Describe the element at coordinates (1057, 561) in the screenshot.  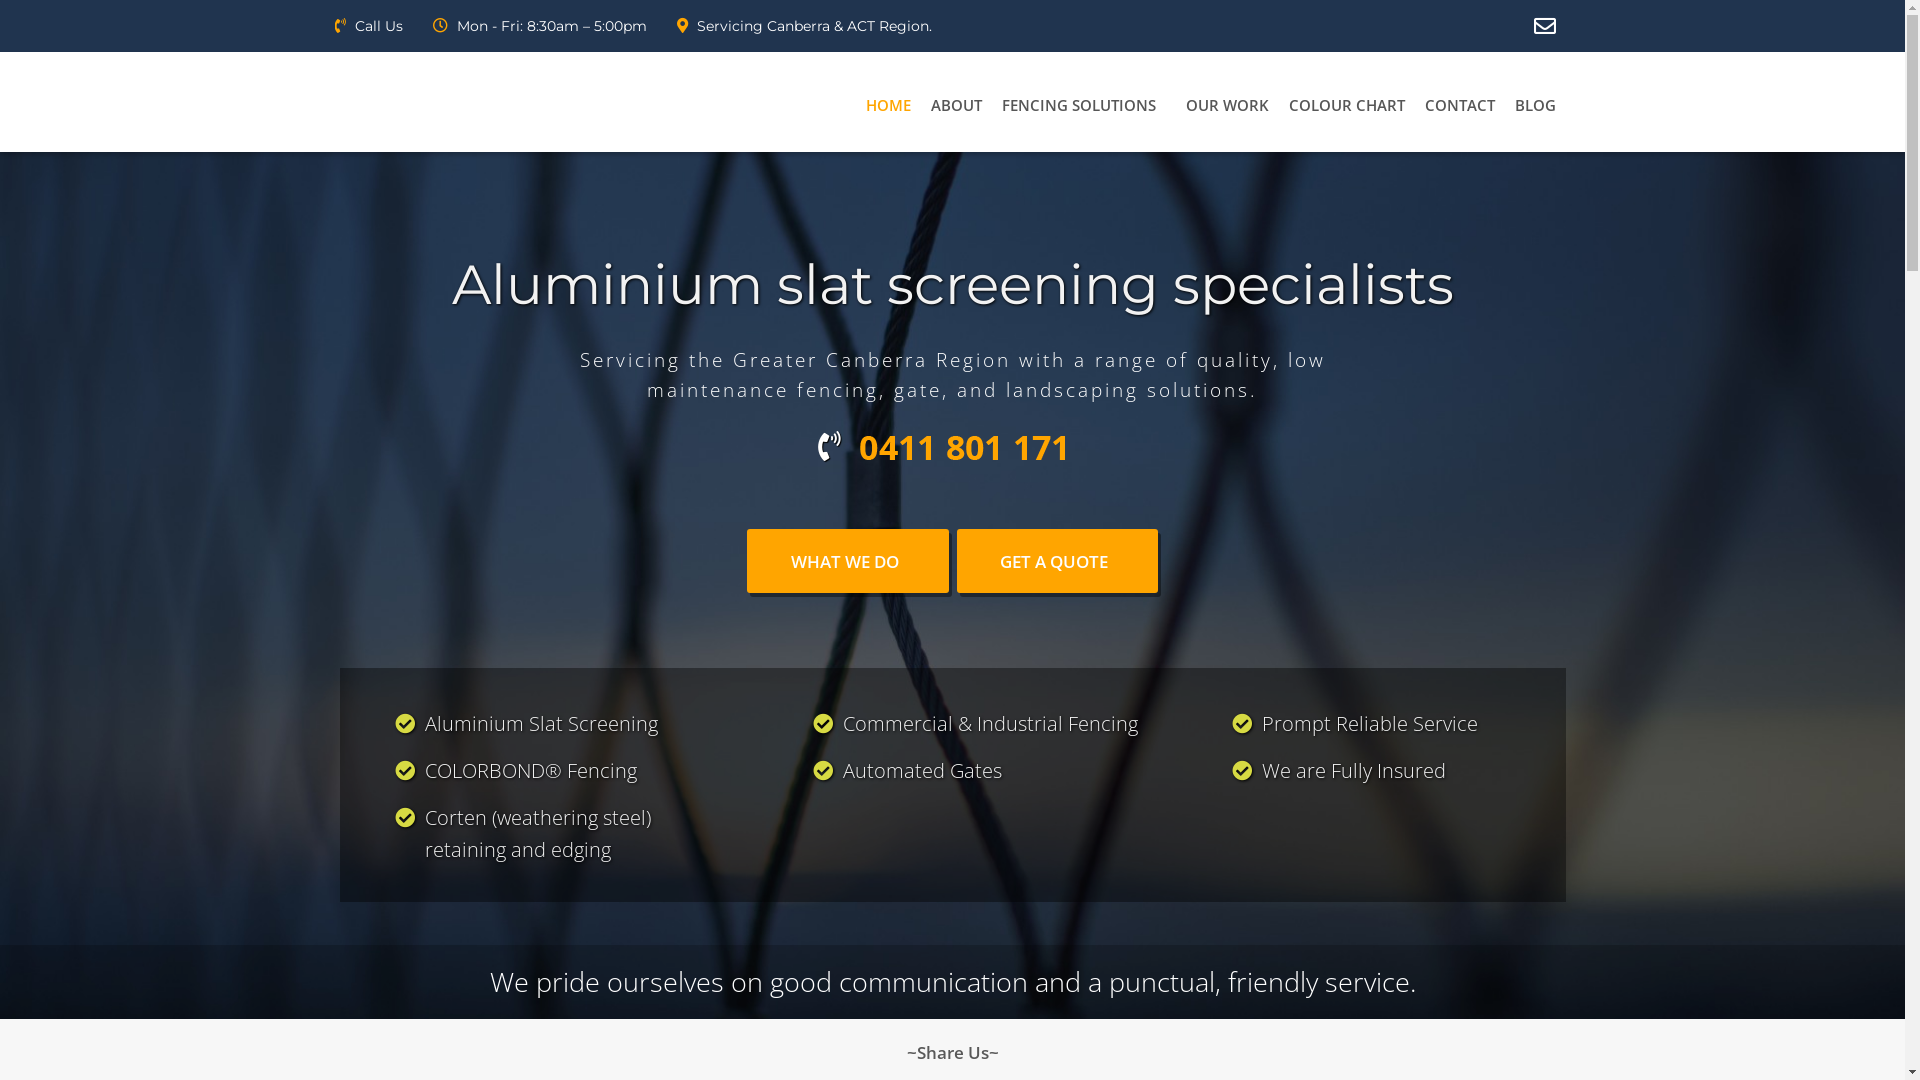
I see `GET A QUOTE` at that location.